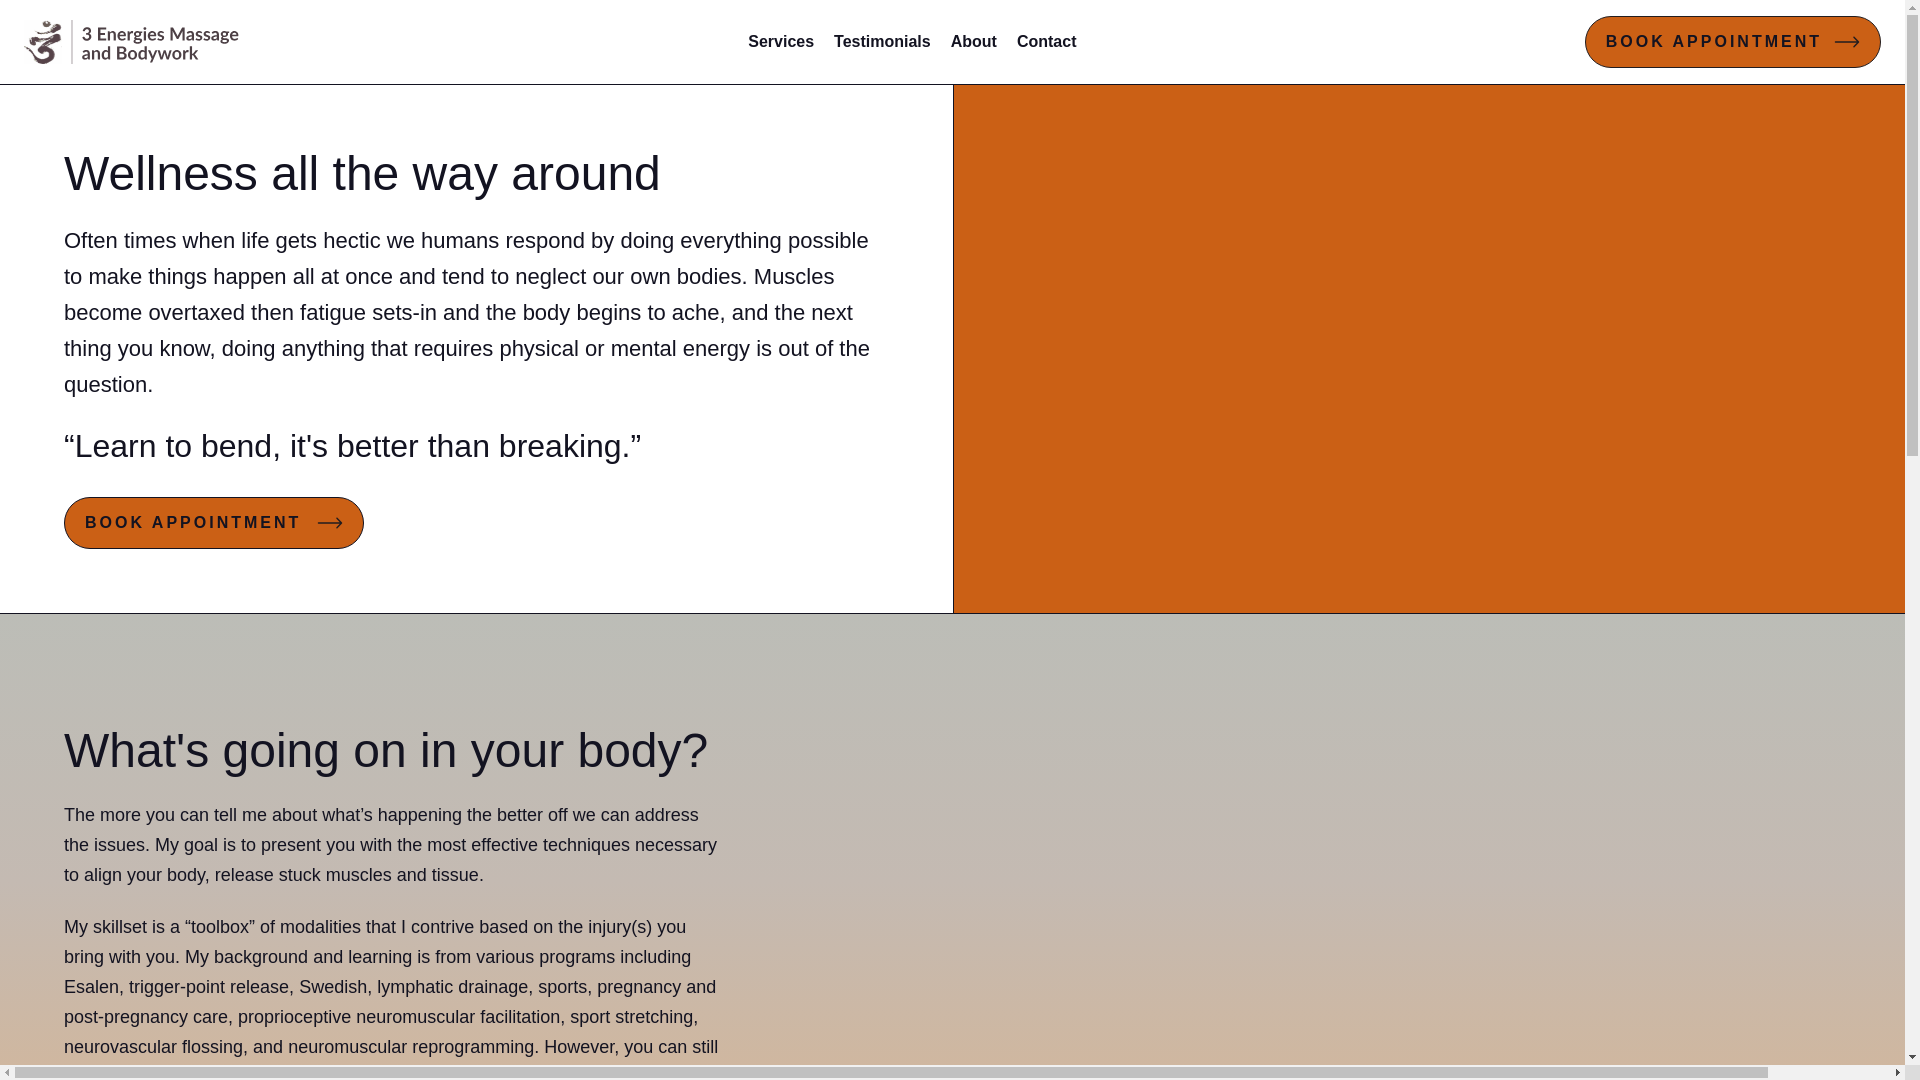 This screenshot has width=1920, height=1080. What do you see at coordinates (1733, 42) in the screenshot?
I see `BOOK APPOINTMENT` at bounding box center [1733, 42].